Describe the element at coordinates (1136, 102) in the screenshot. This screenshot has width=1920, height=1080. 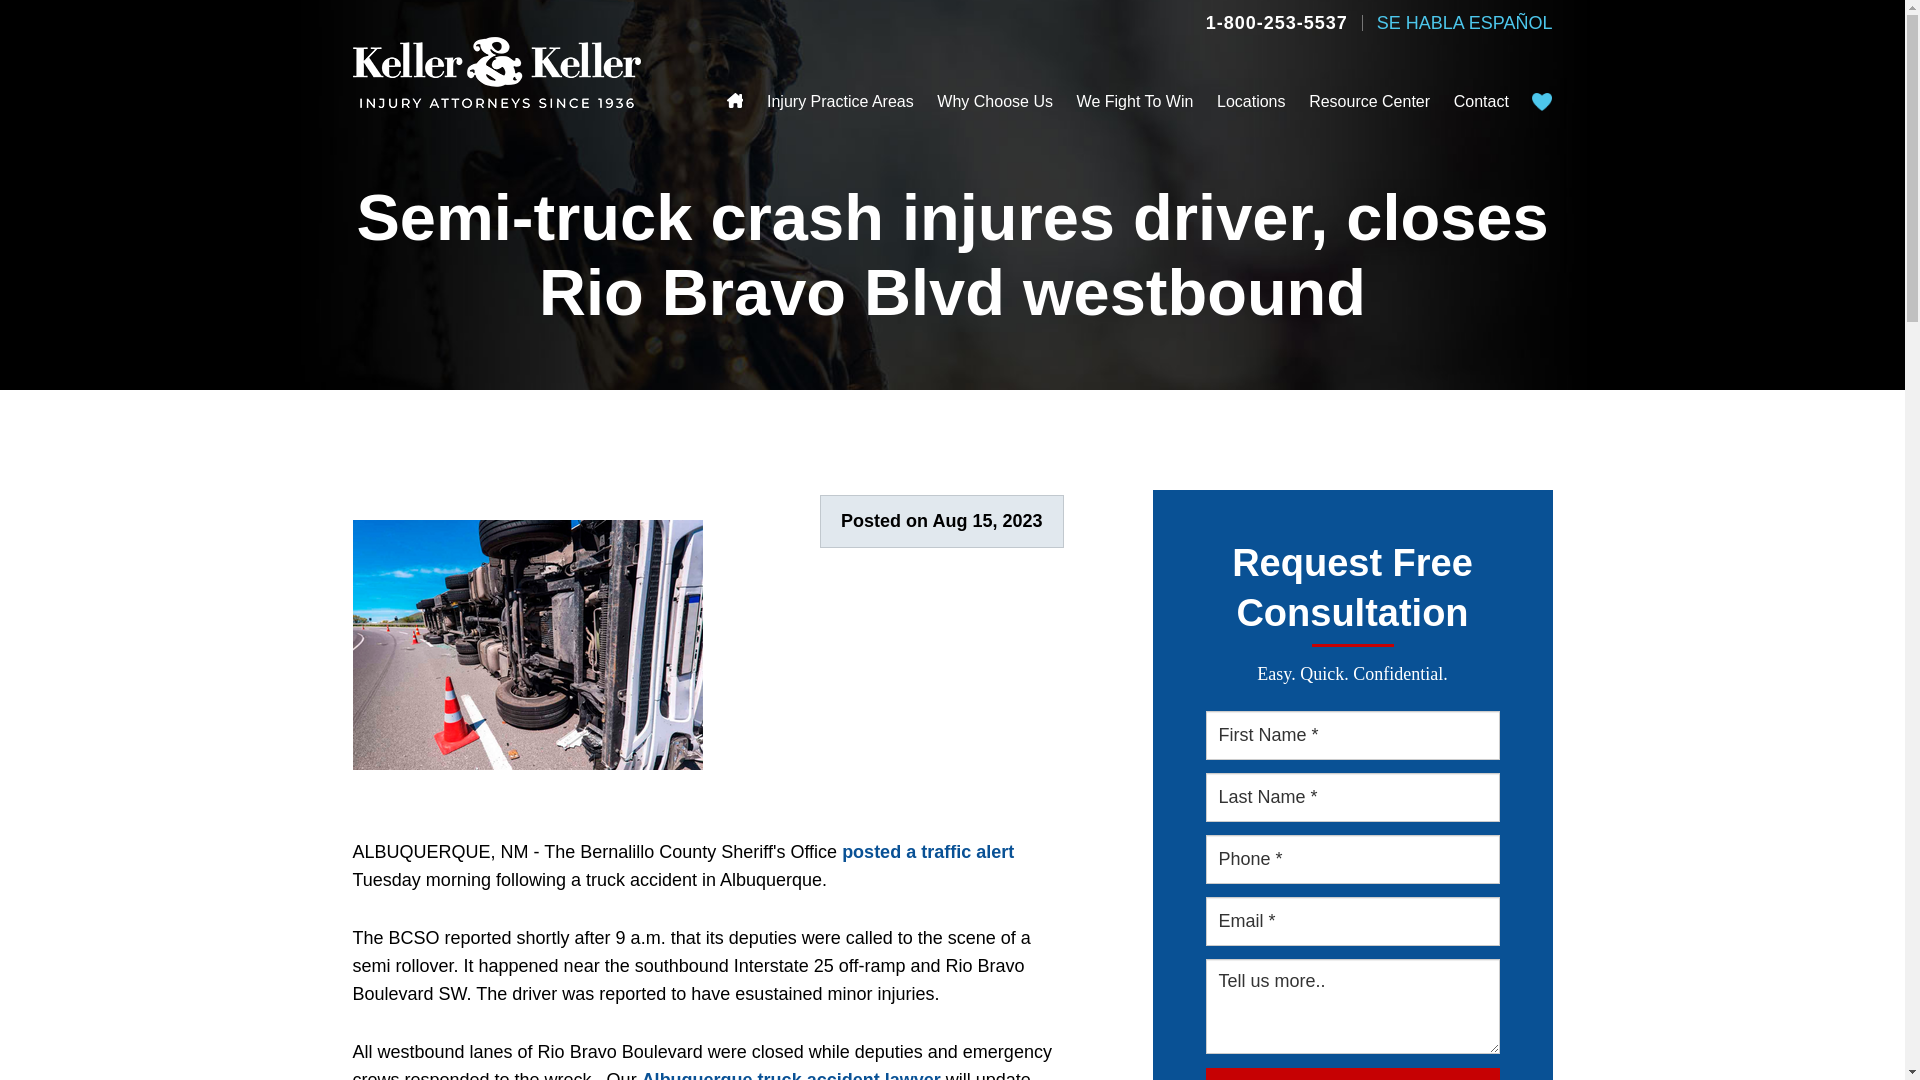
I see `We Fight To Win` at that location.